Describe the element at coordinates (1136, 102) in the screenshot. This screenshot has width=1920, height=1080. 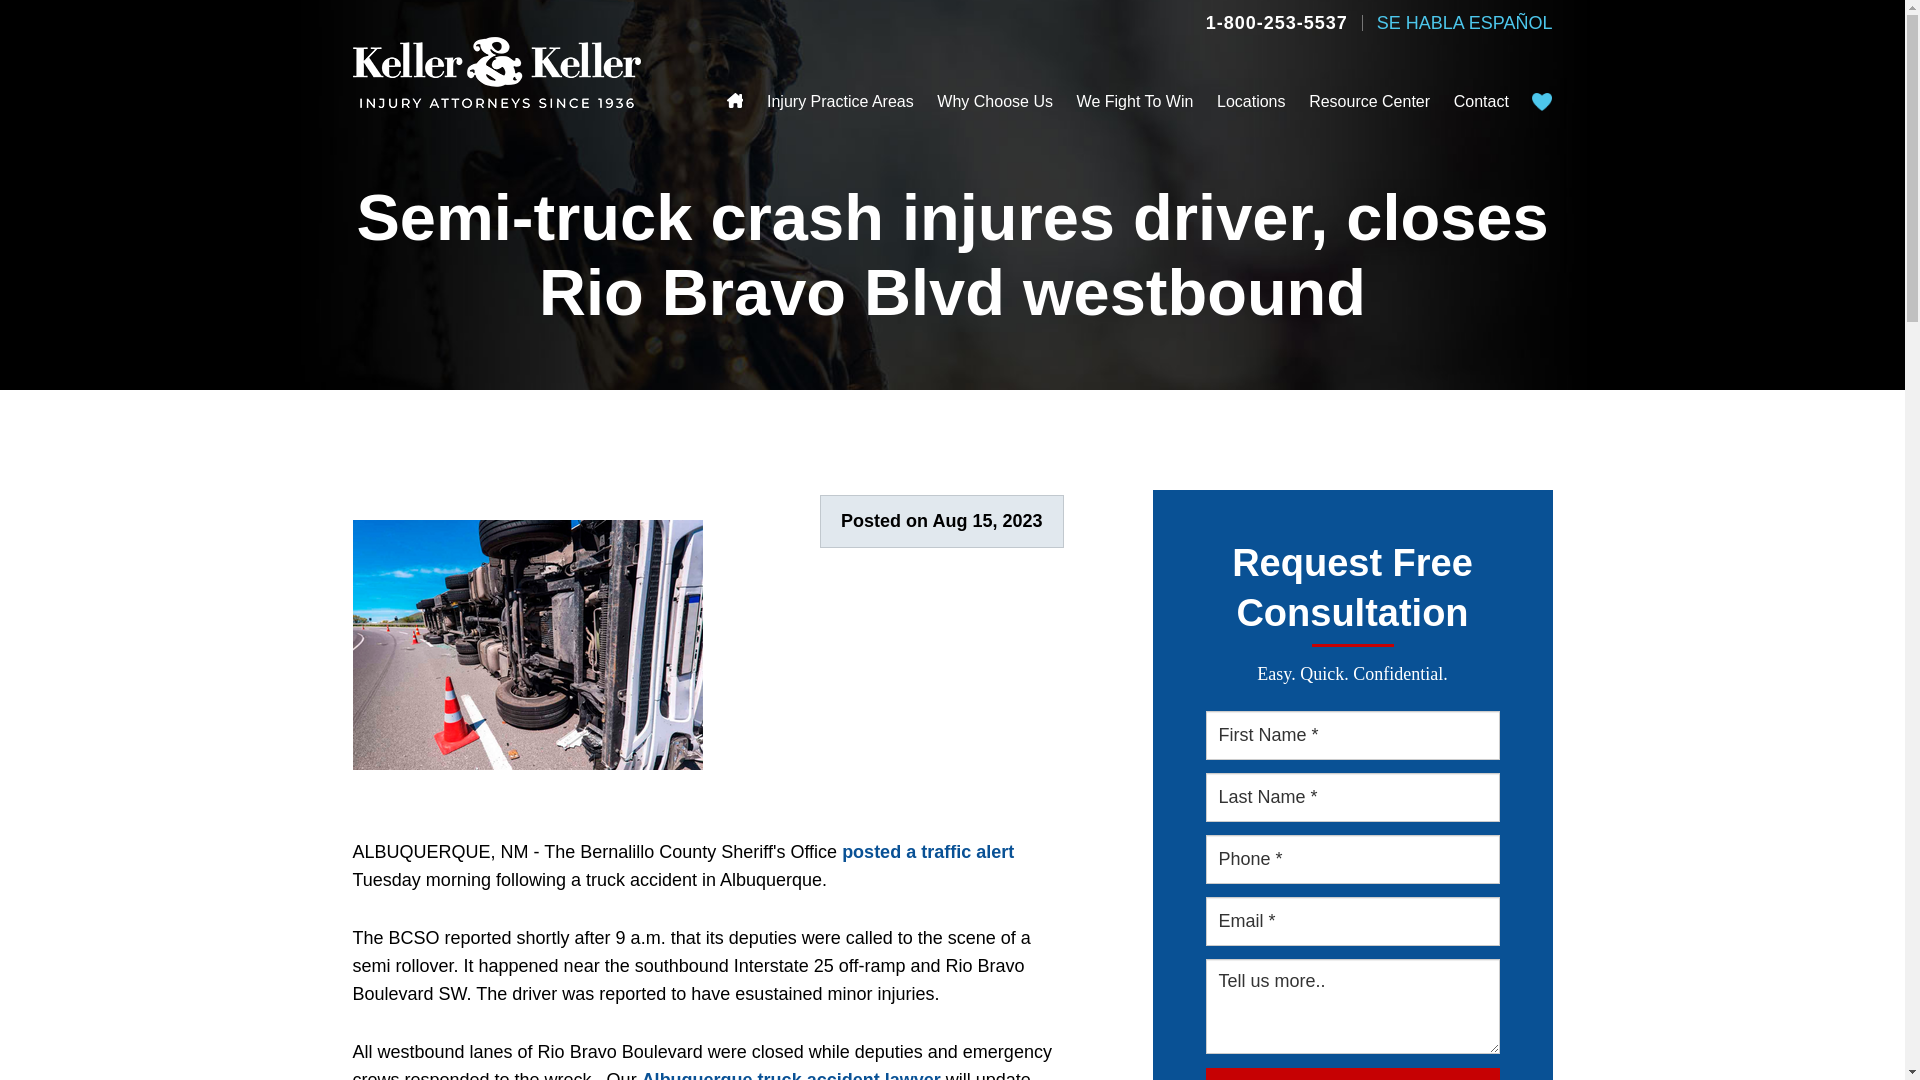
I see `We Fight To Win` at that location.